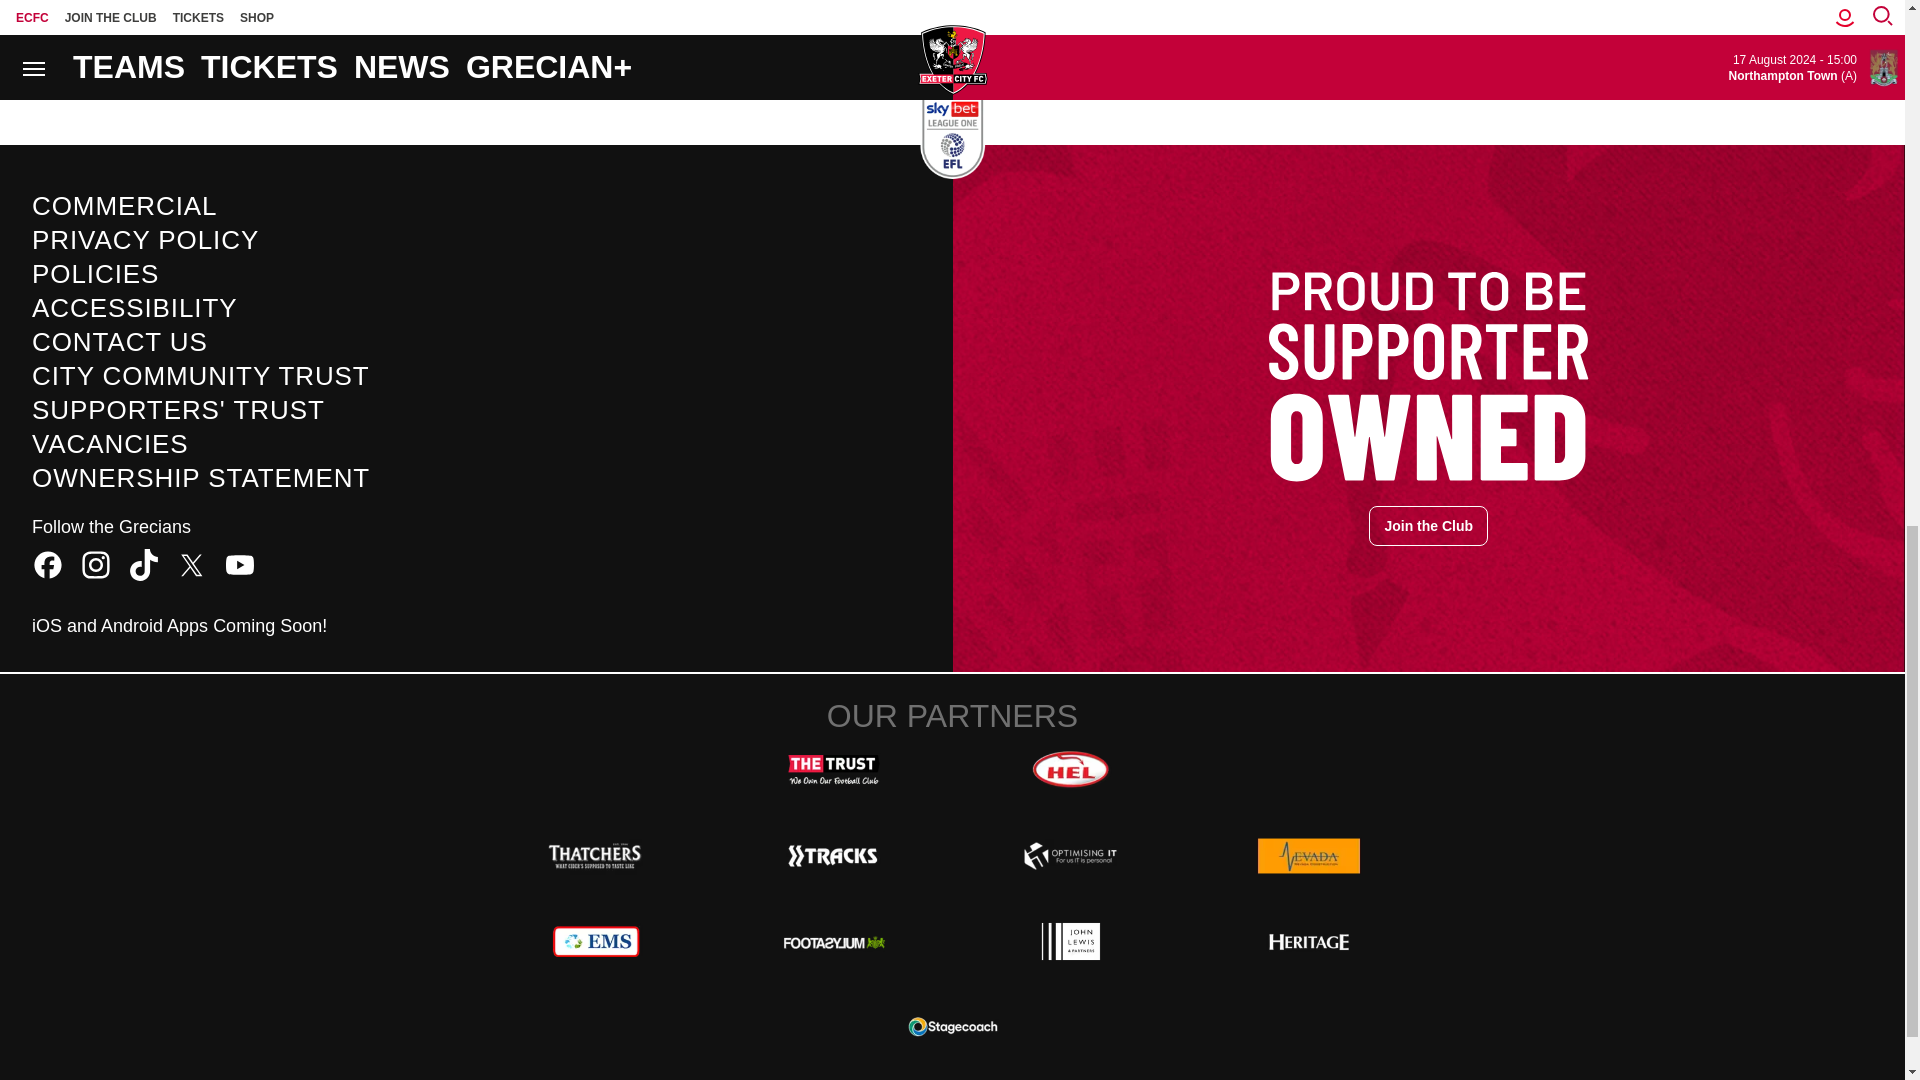 This screenshot has width=1920, height=1080. What do you see at coordinates (144, 564) in the screenshot?
I see `TikTok icon` at bounding box center [144, 564].